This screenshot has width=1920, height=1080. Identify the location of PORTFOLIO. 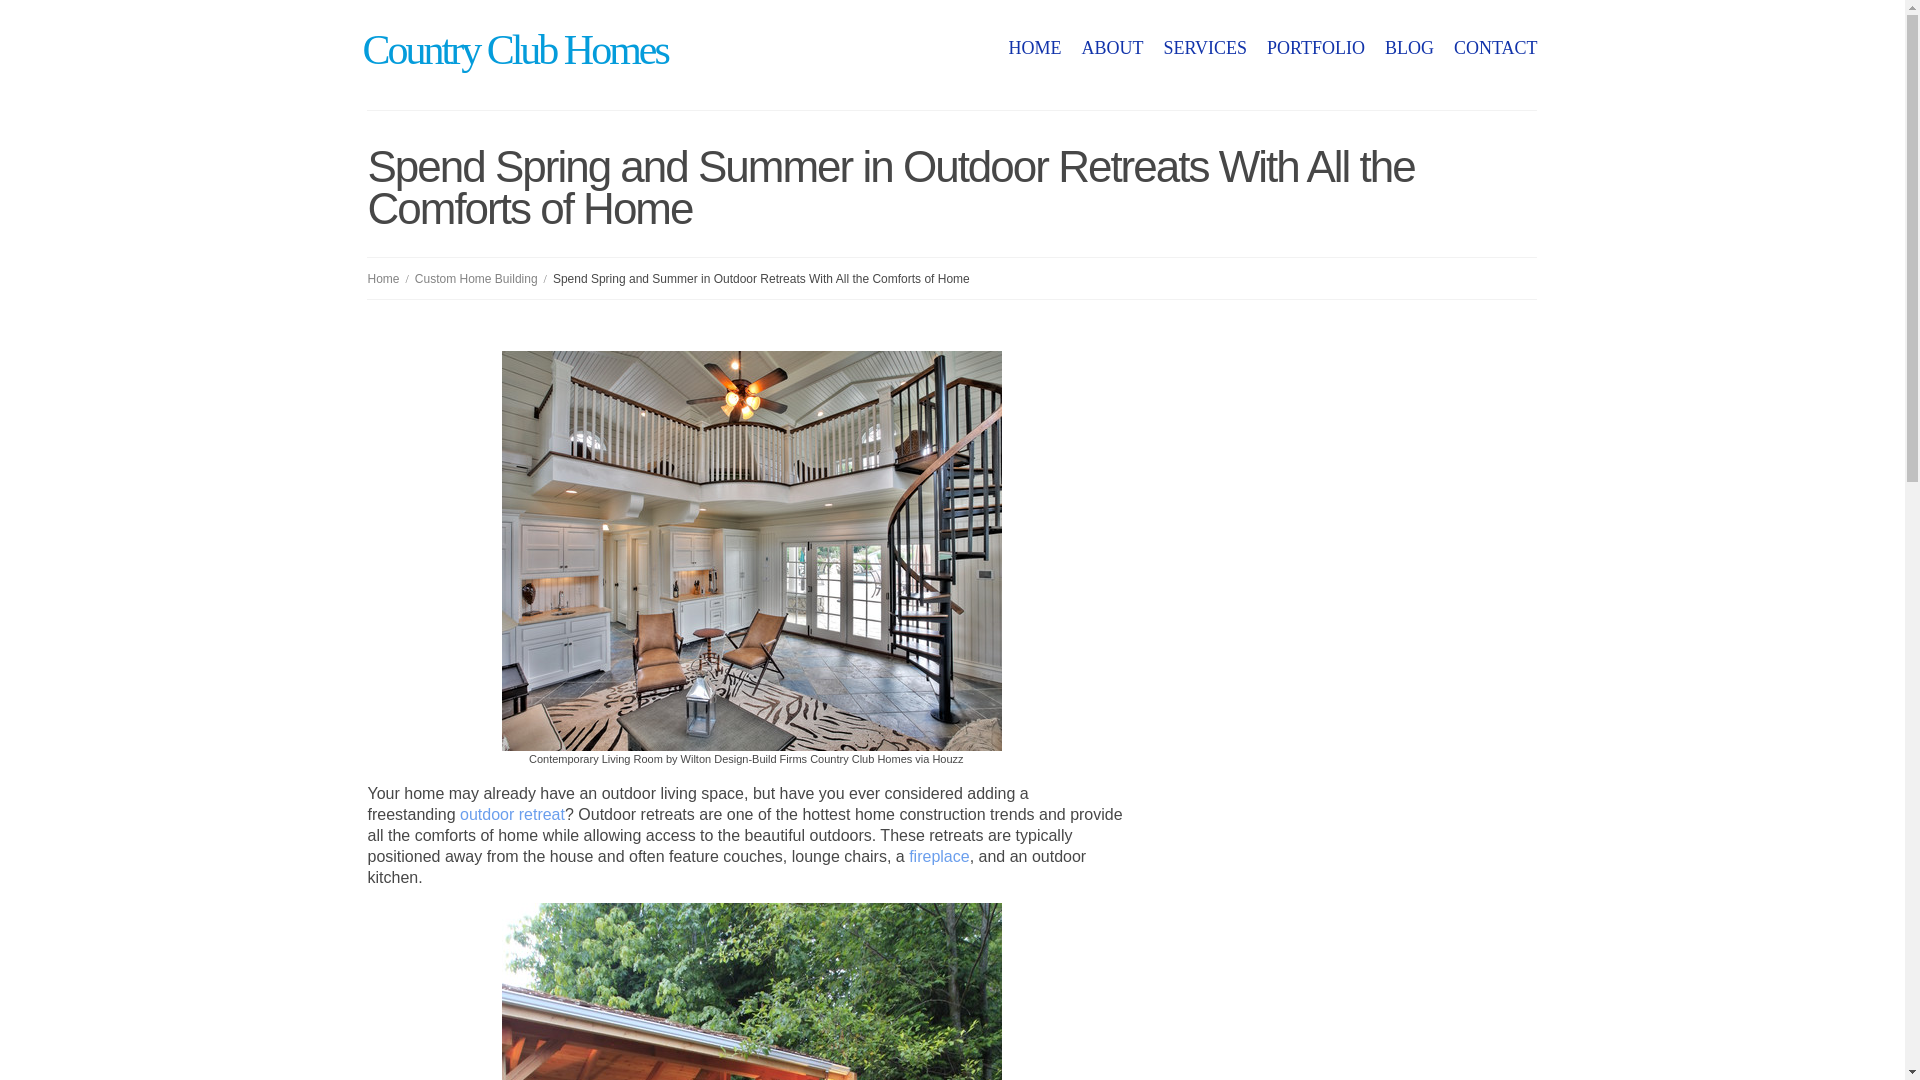
(1316, 48).